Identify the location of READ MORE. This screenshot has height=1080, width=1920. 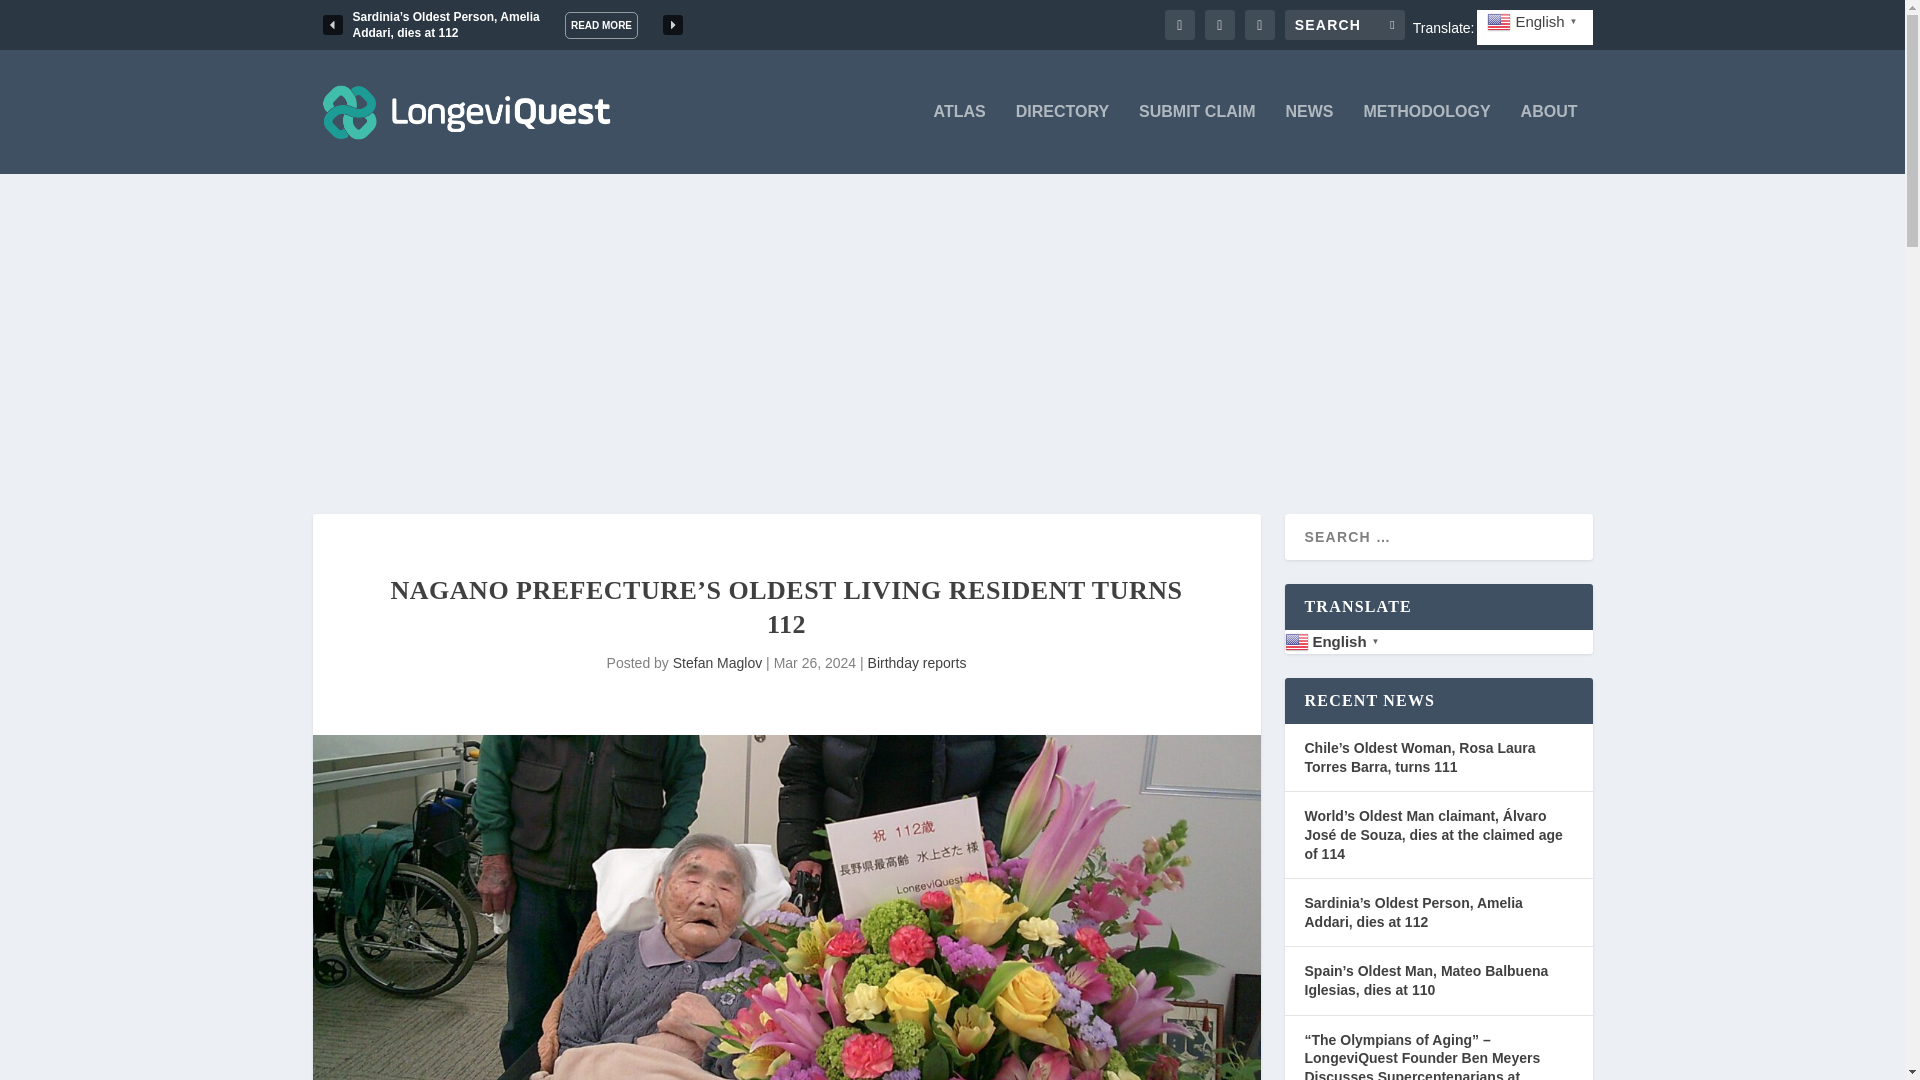
(600, 24).